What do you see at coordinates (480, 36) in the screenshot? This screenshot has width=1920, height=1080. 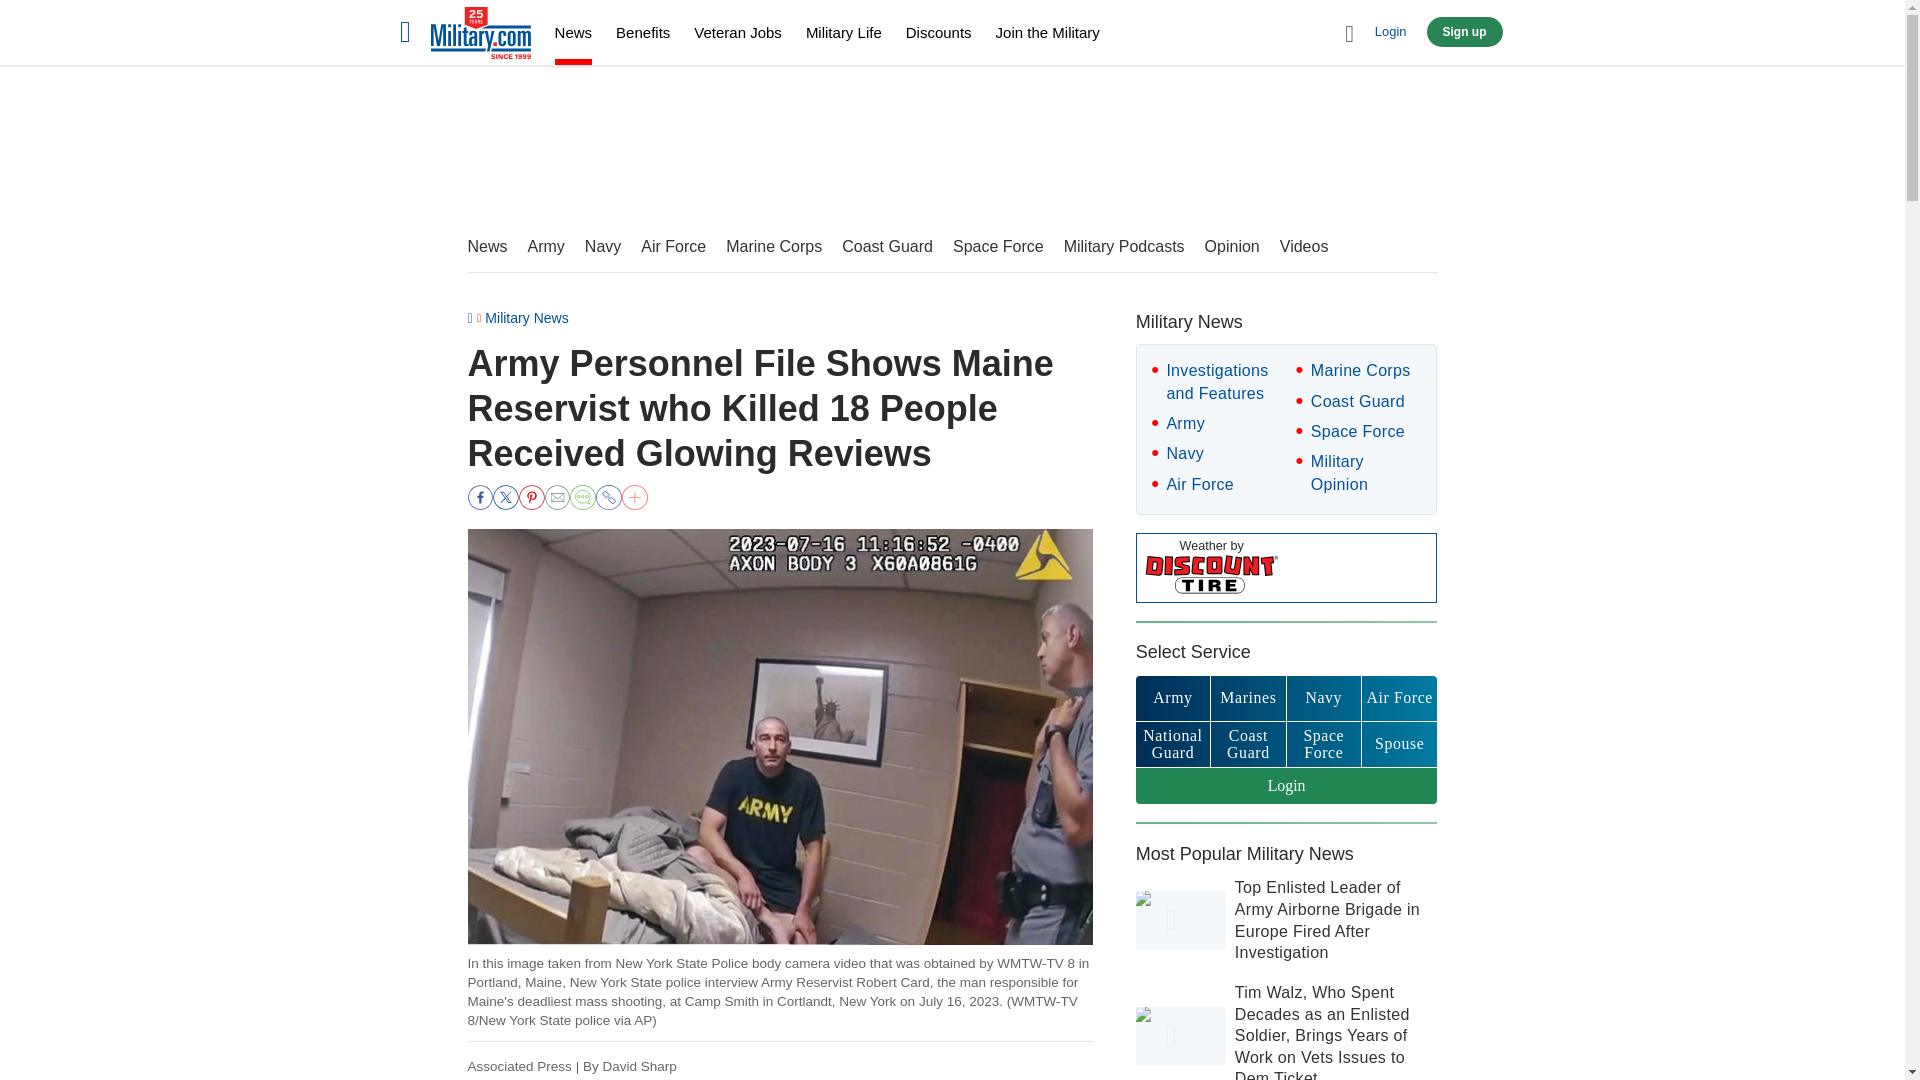 I see `Home` at bounding box center [480, 36].